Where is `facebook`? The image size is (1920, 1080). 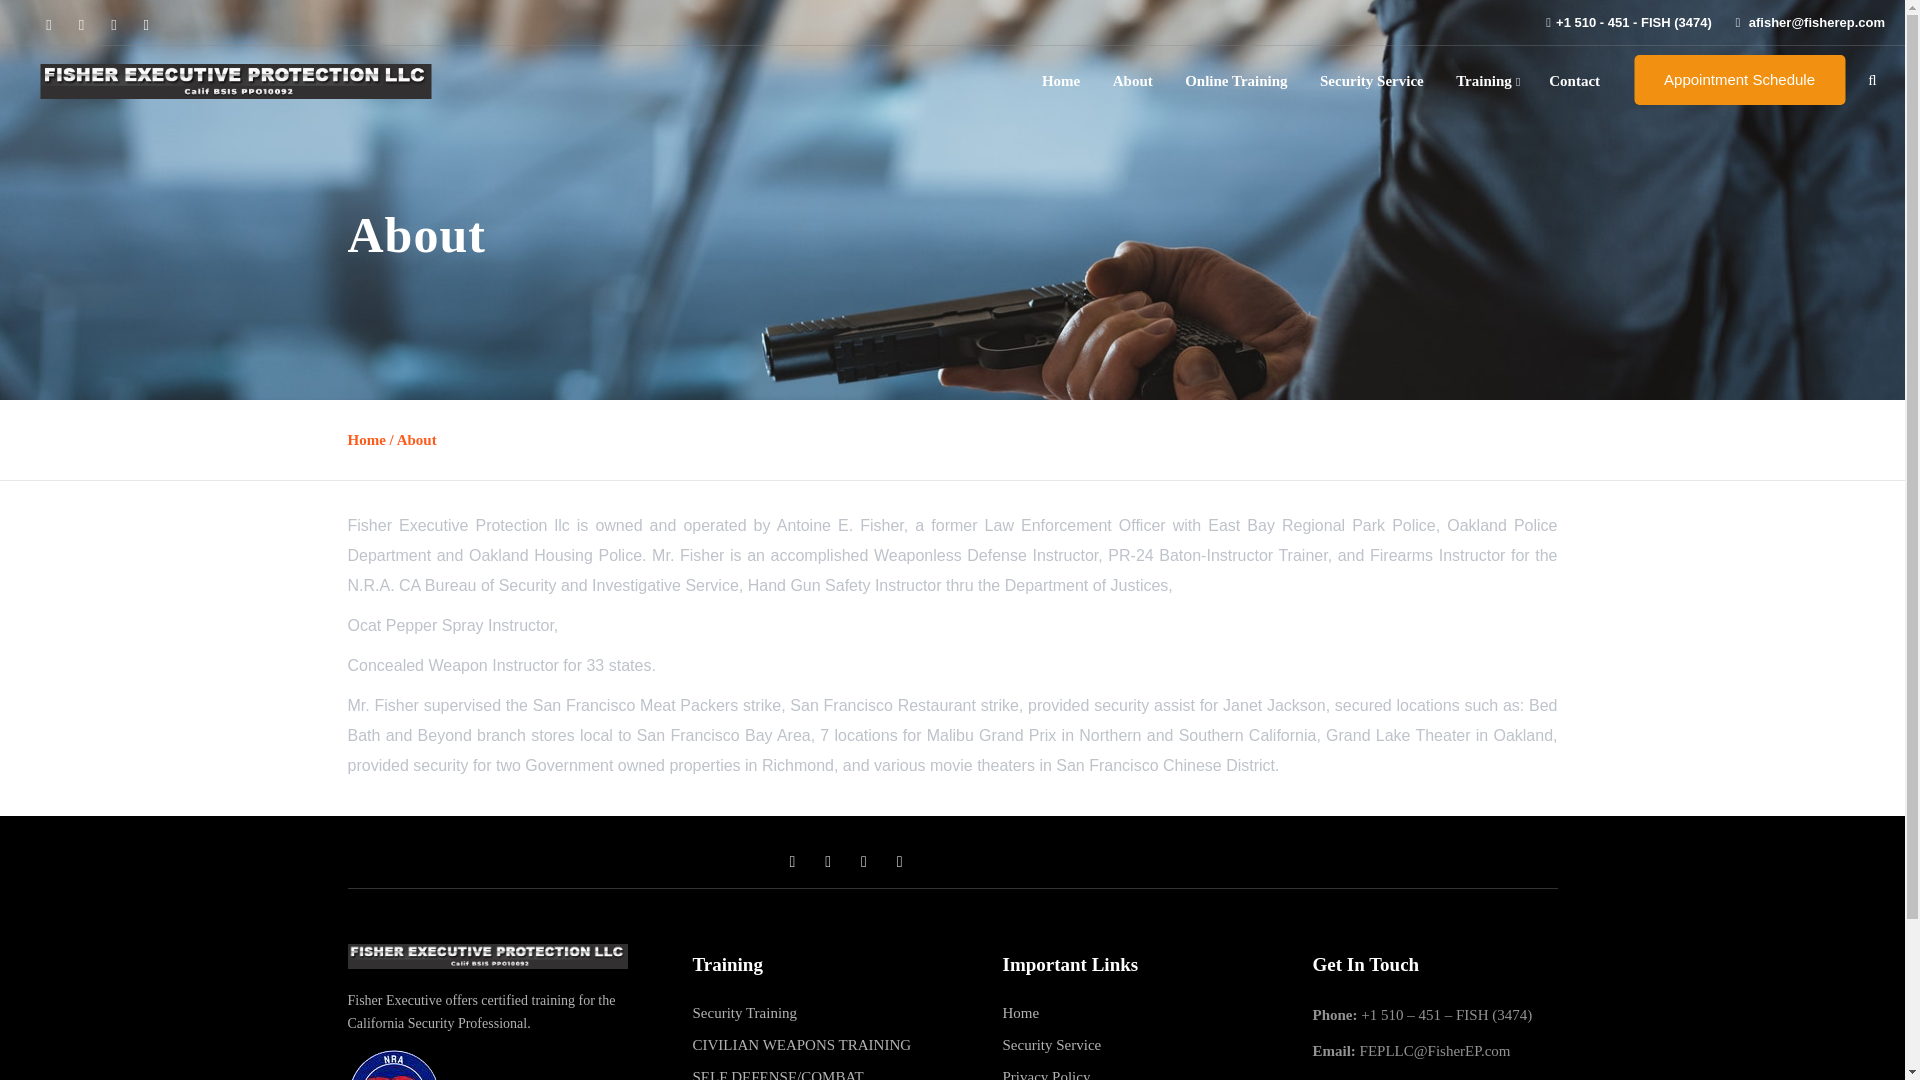 facebook is located at coordinates (48, 23).